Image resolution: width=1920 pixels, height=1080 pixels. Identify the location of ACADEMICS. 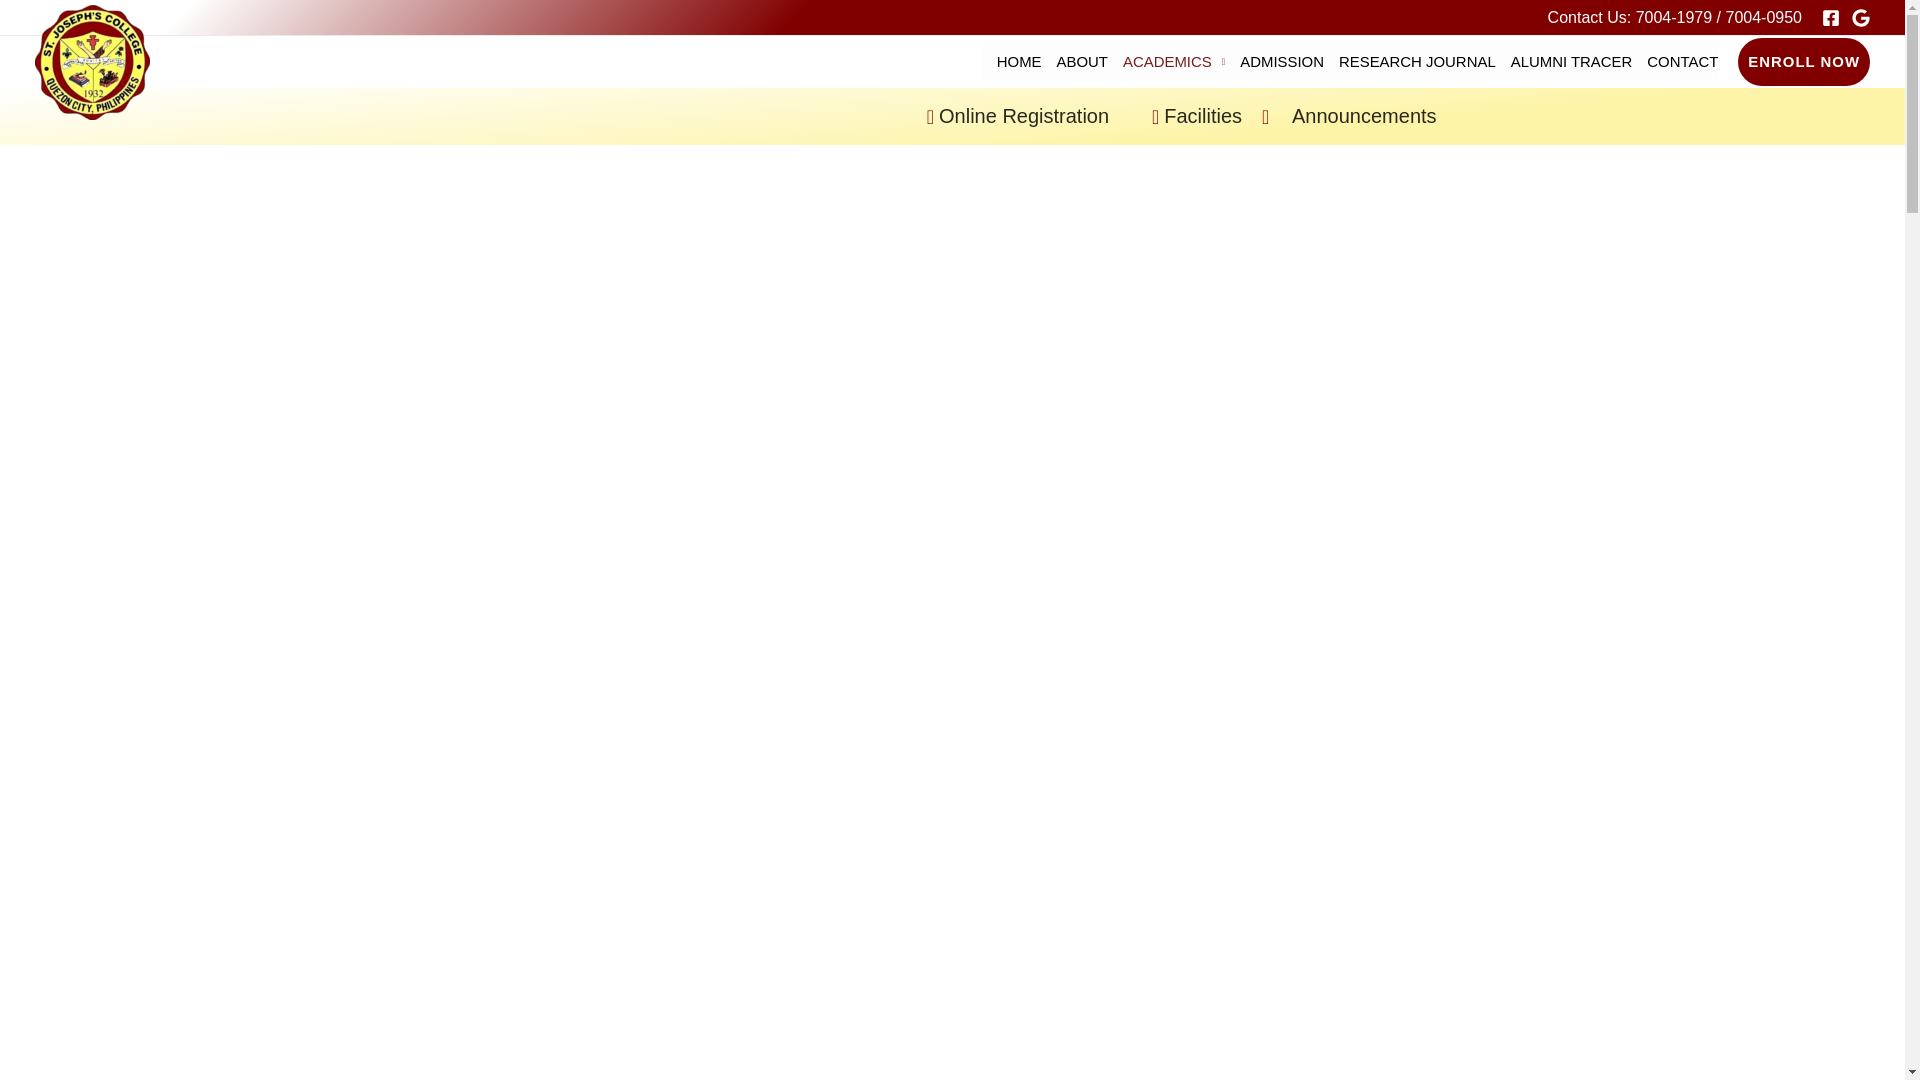
(1166, 62).